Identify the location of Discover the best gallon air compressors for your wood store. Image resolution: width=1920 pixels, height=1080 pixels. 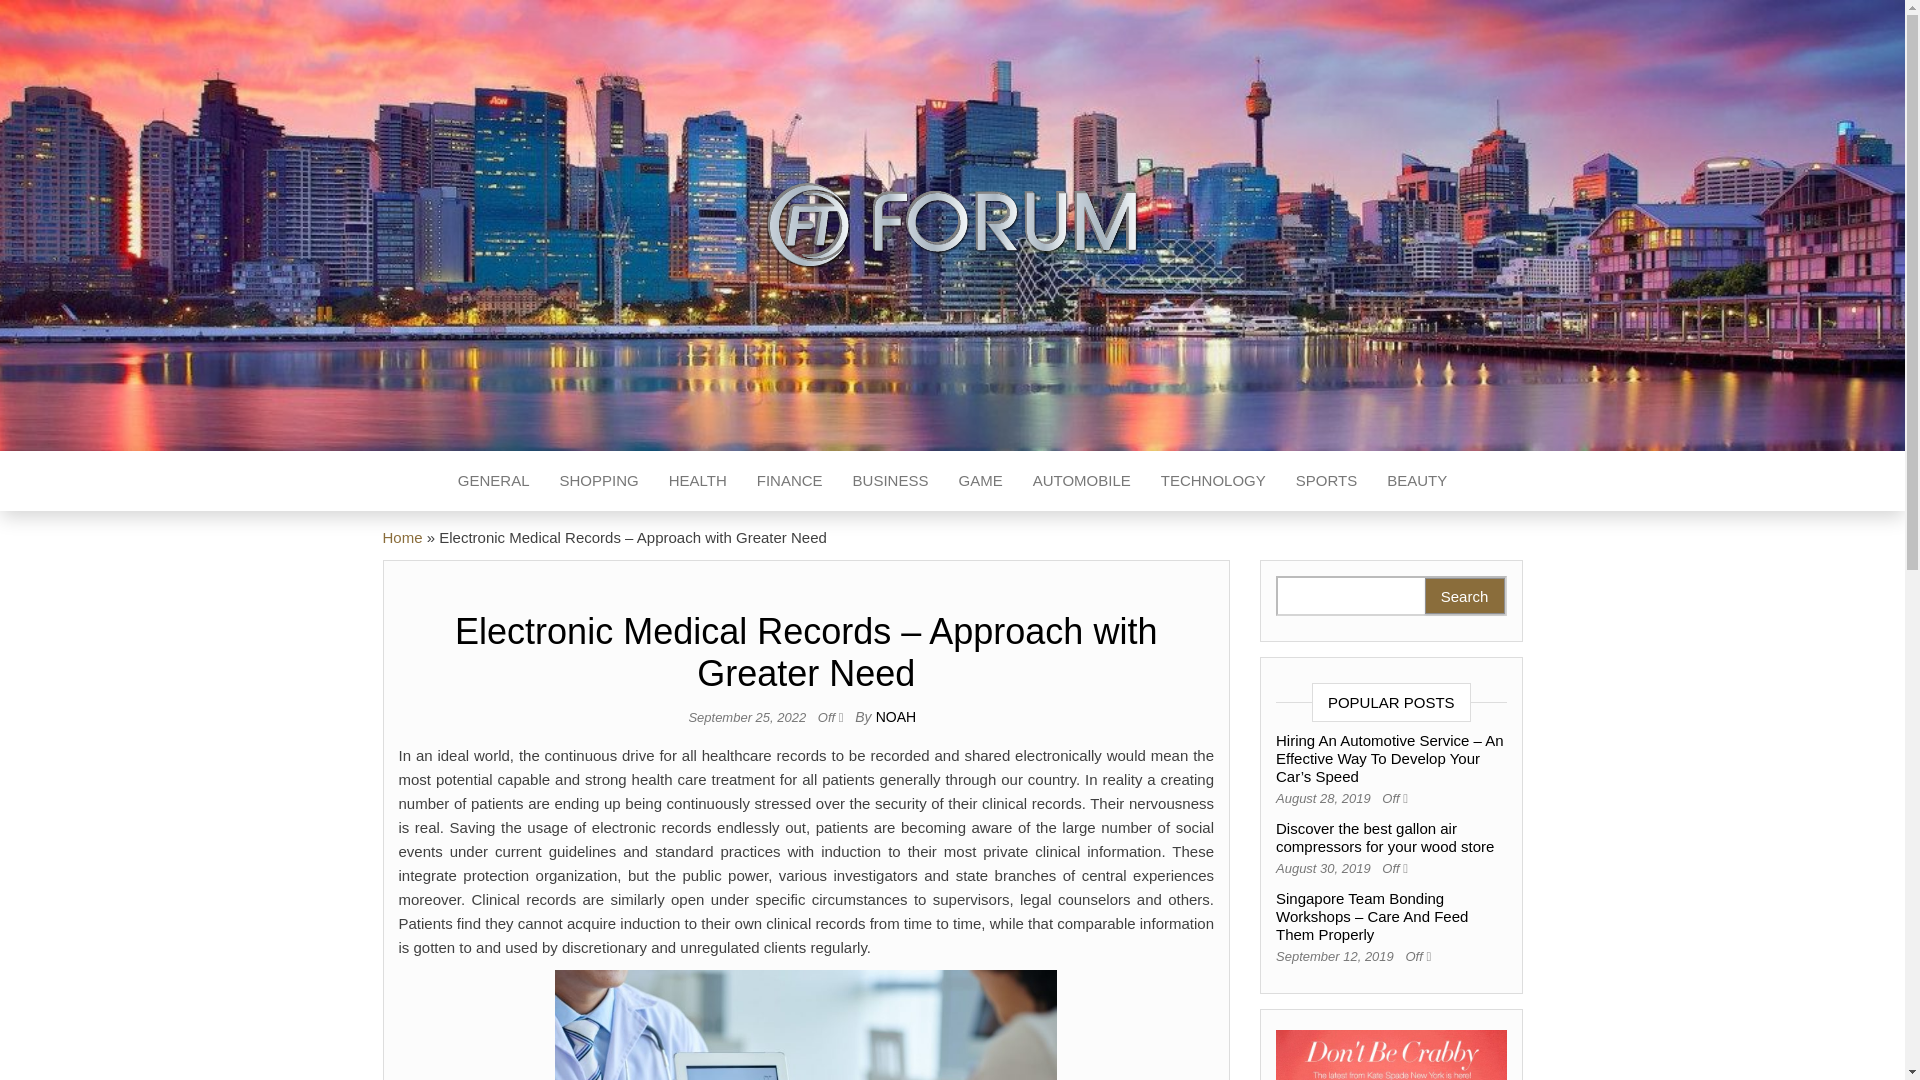
(1384, 837).